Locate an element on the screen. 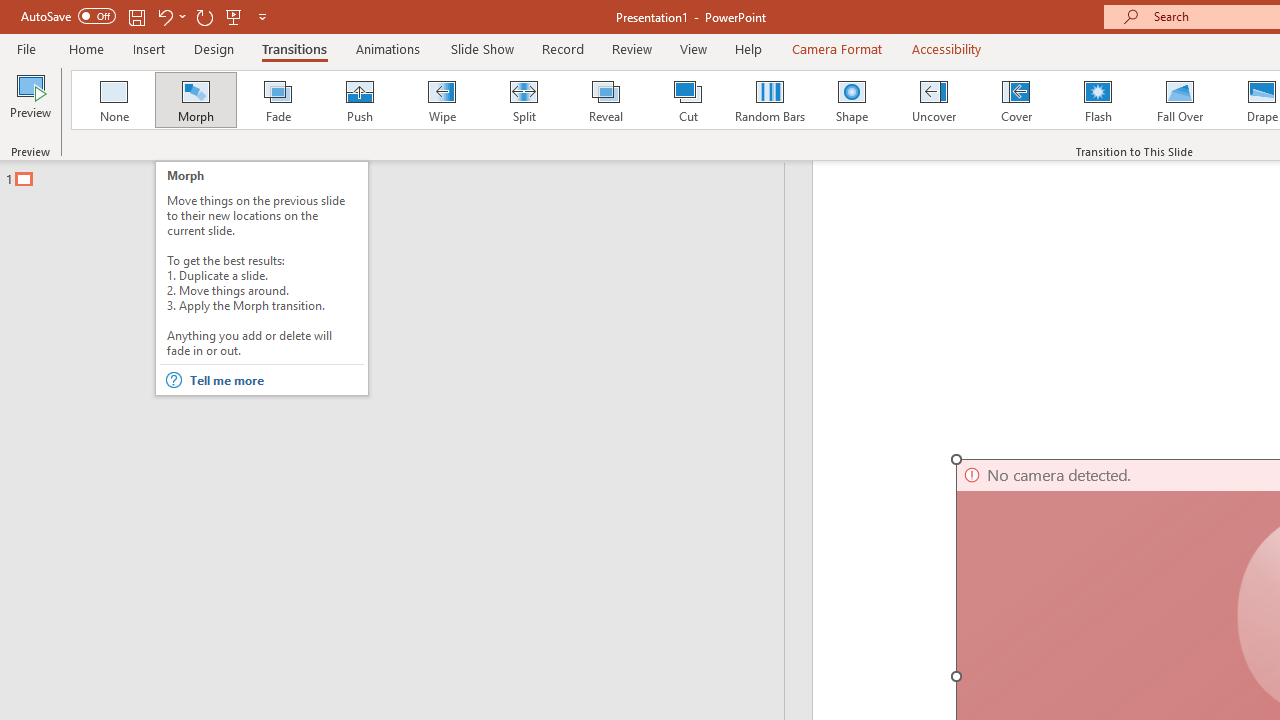 This screenshot has height=720, width=1280. Camera Format is located at coordinates (836, 48).